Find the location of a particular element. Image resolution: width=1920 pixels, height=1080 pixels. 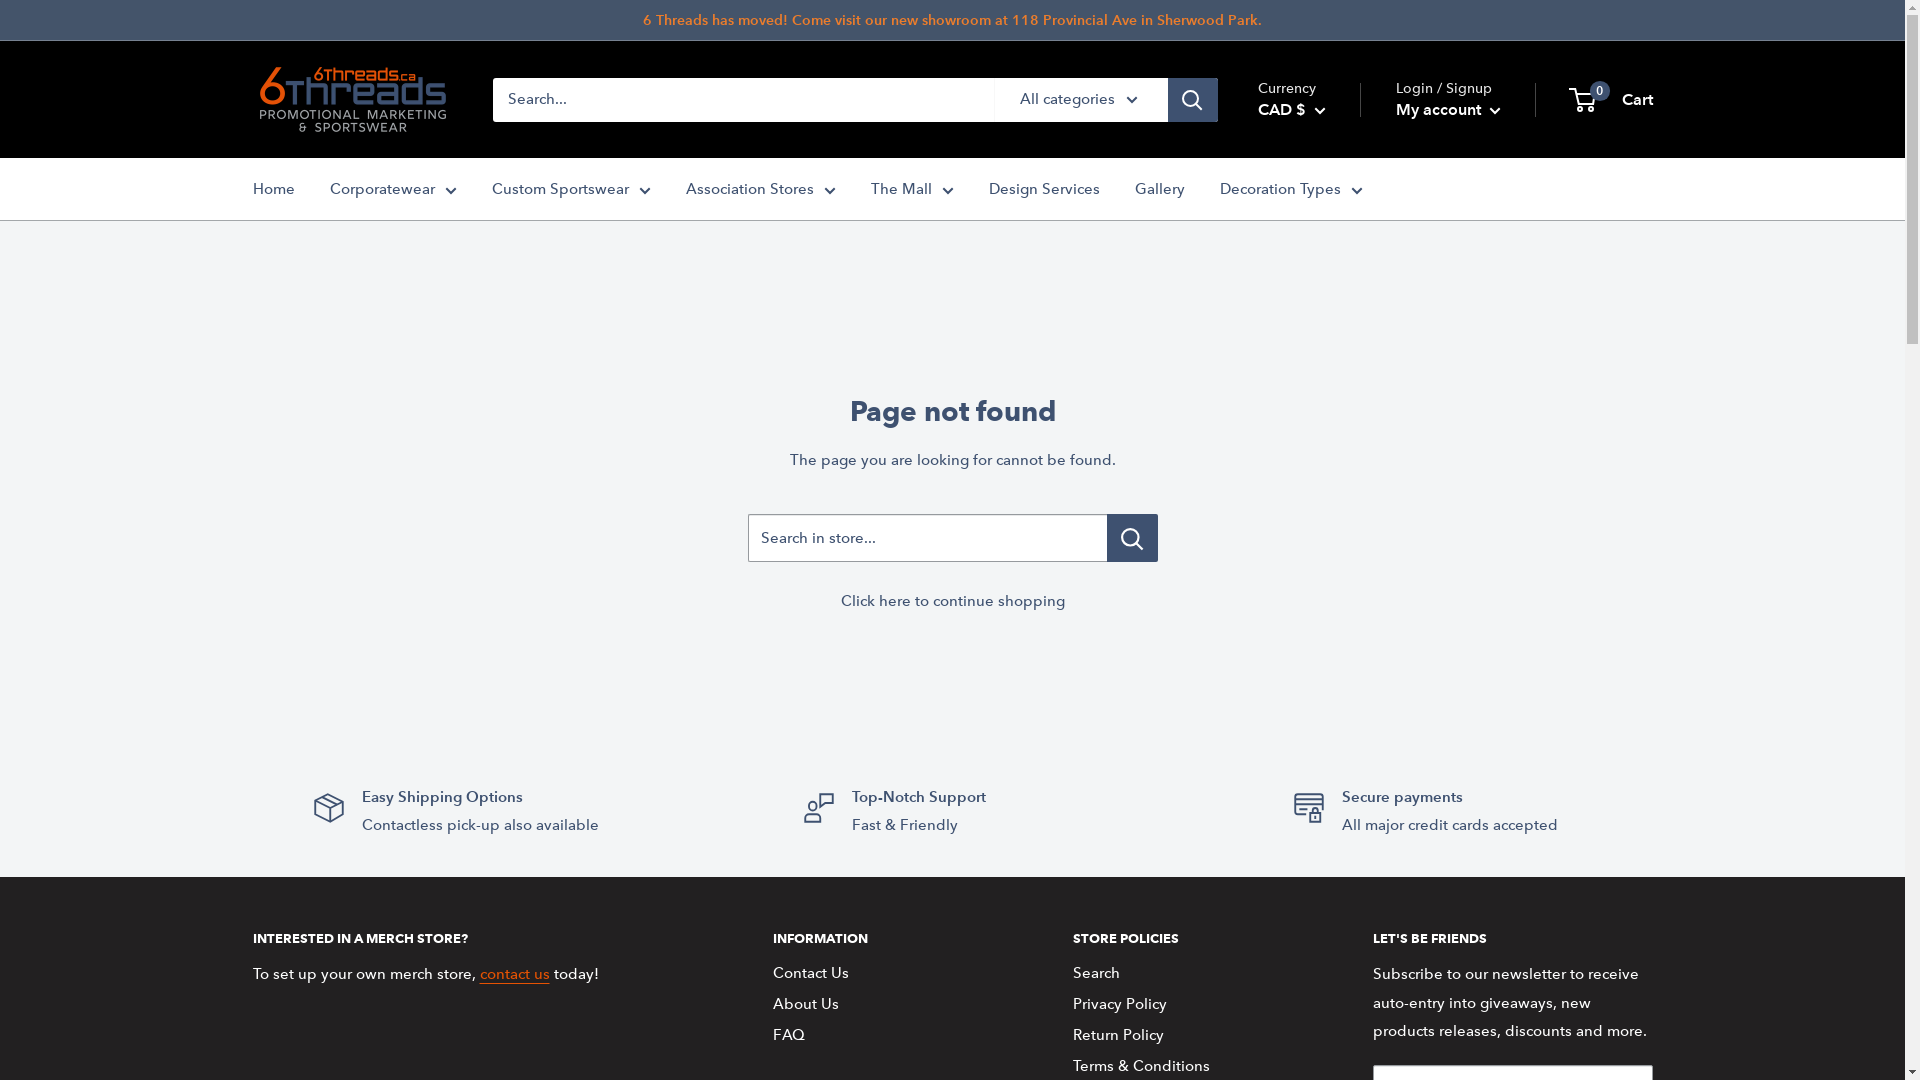

UZS is located at coordinates (306, 851).